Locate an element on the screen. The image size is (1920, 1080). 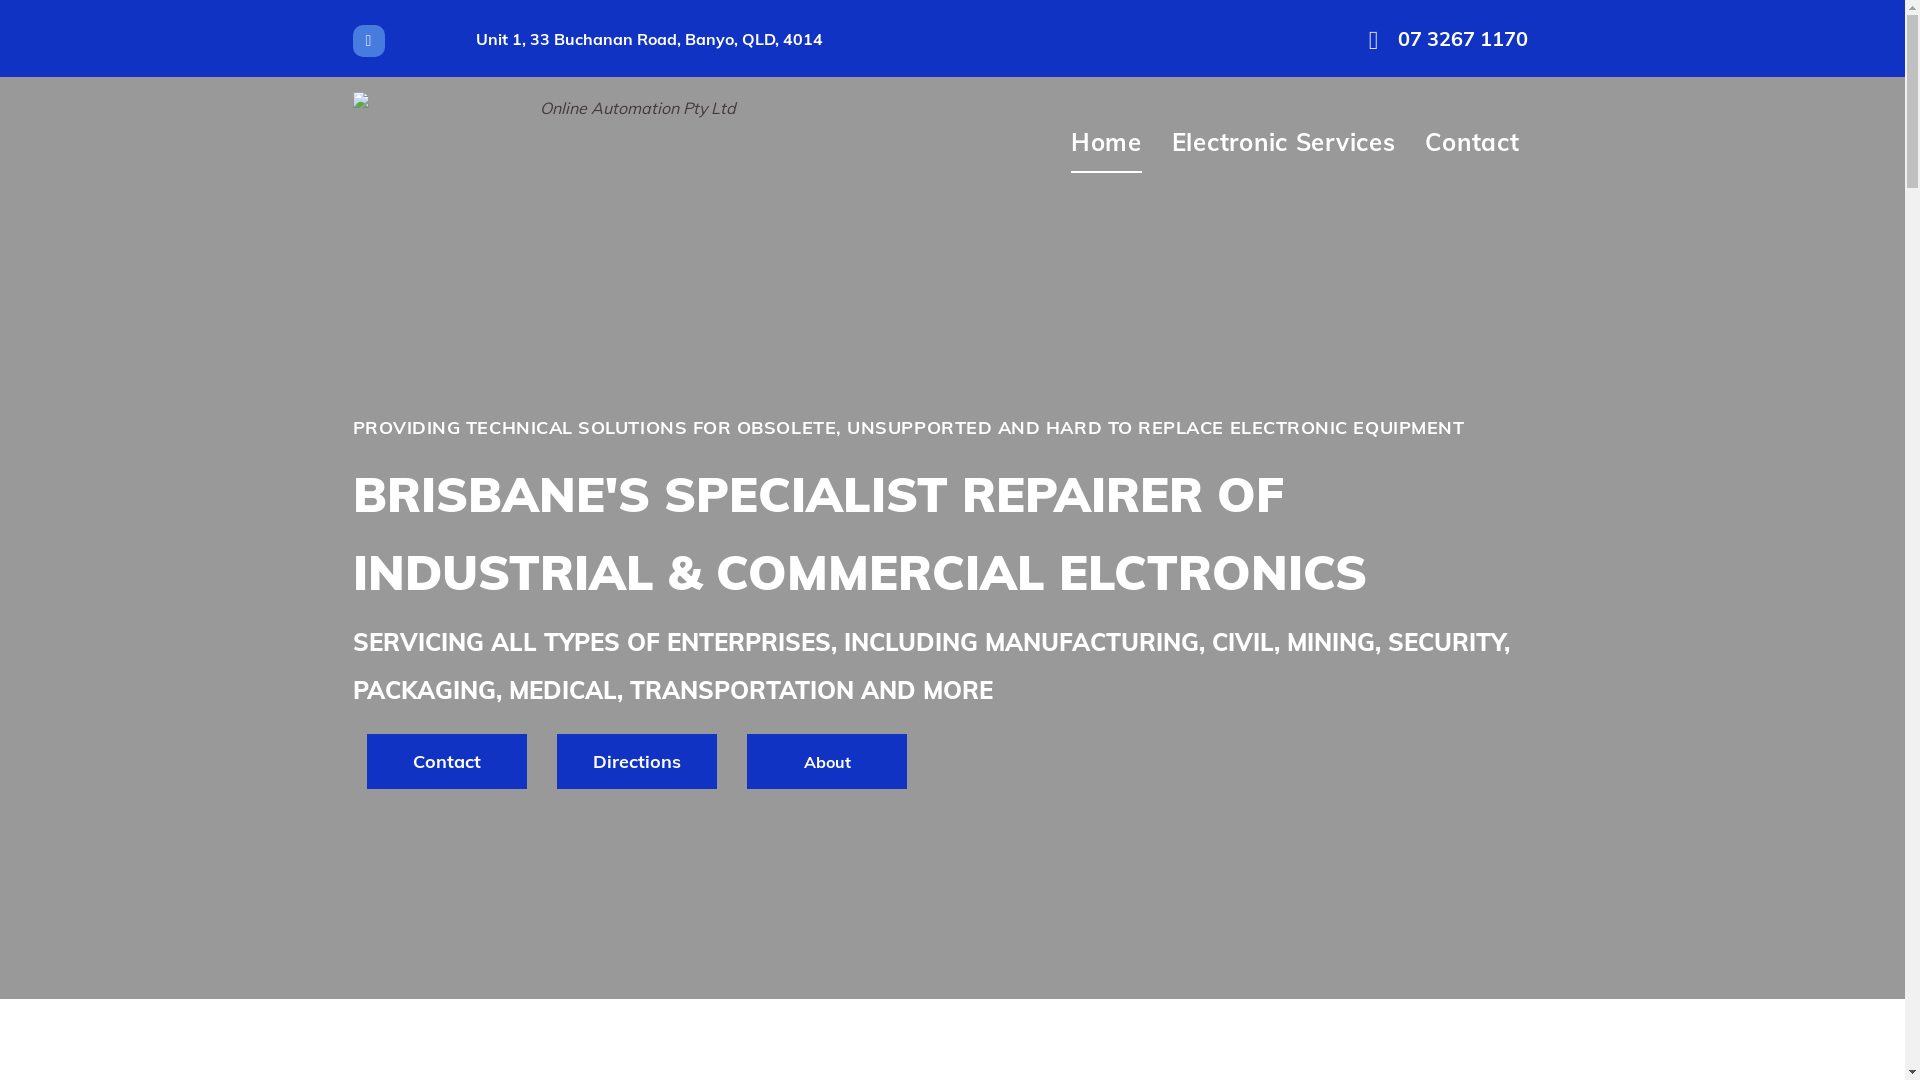
07 3267 1170 is located at coordinates (1450, 38).